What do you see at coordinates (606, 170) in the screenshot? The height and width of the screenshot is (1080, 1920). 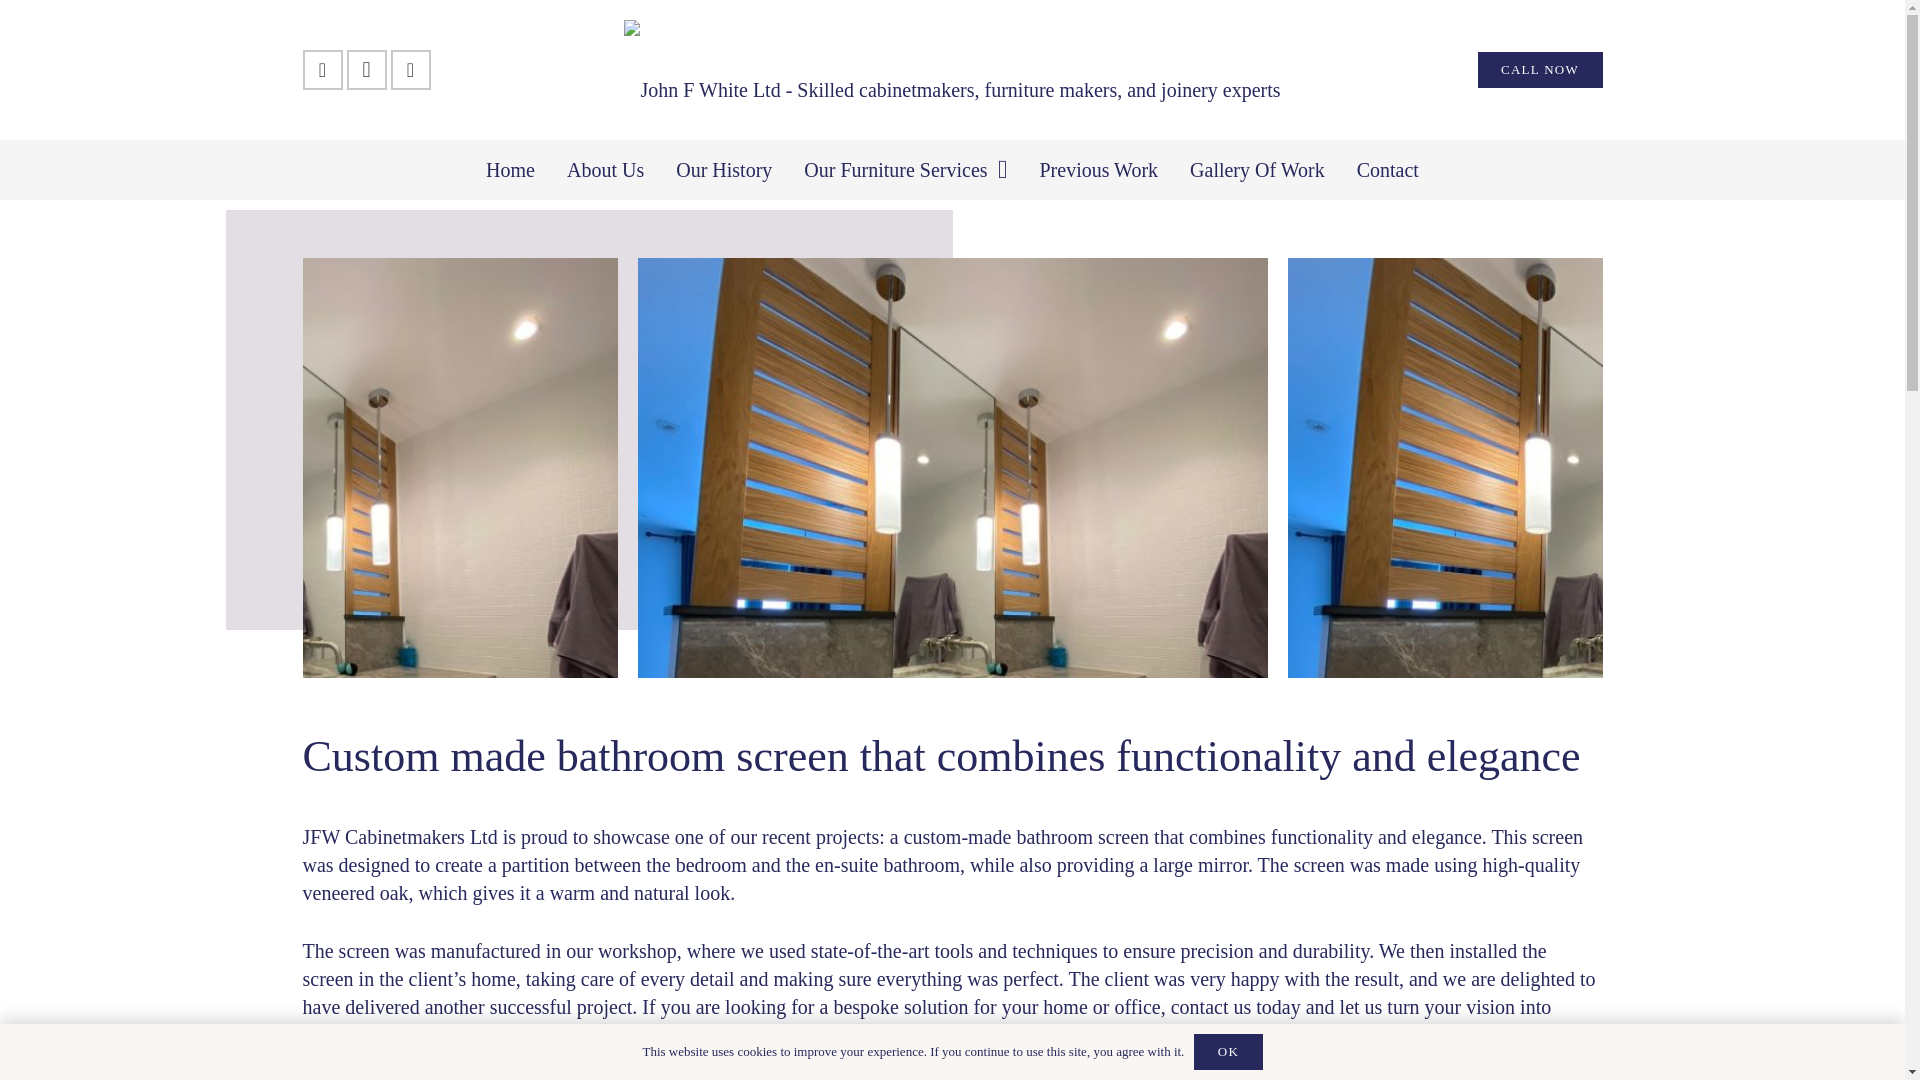 I see `About Us` at bounding box center [606, 170].